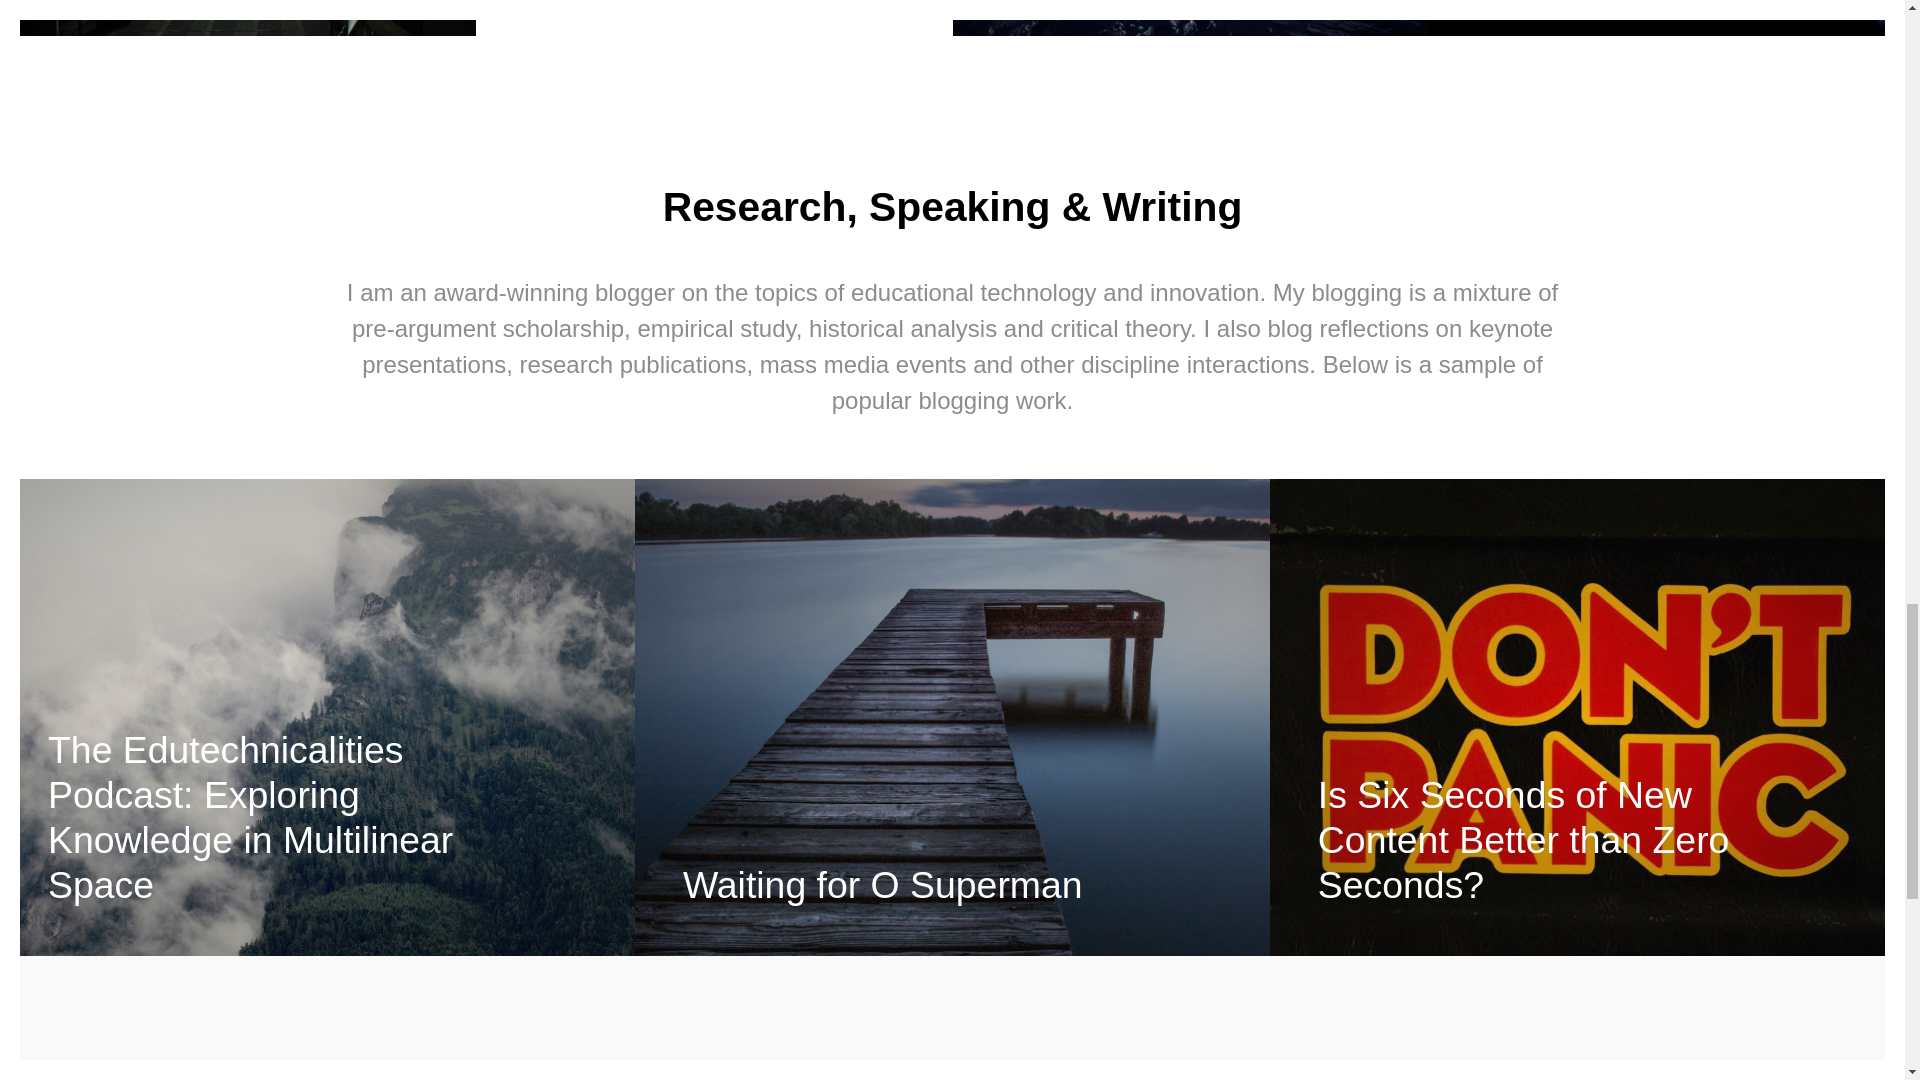  What do you see at coordinates (882, 885) in the screenshot?
I see `Waiting for O Superman` at bounding box center [882, 885].